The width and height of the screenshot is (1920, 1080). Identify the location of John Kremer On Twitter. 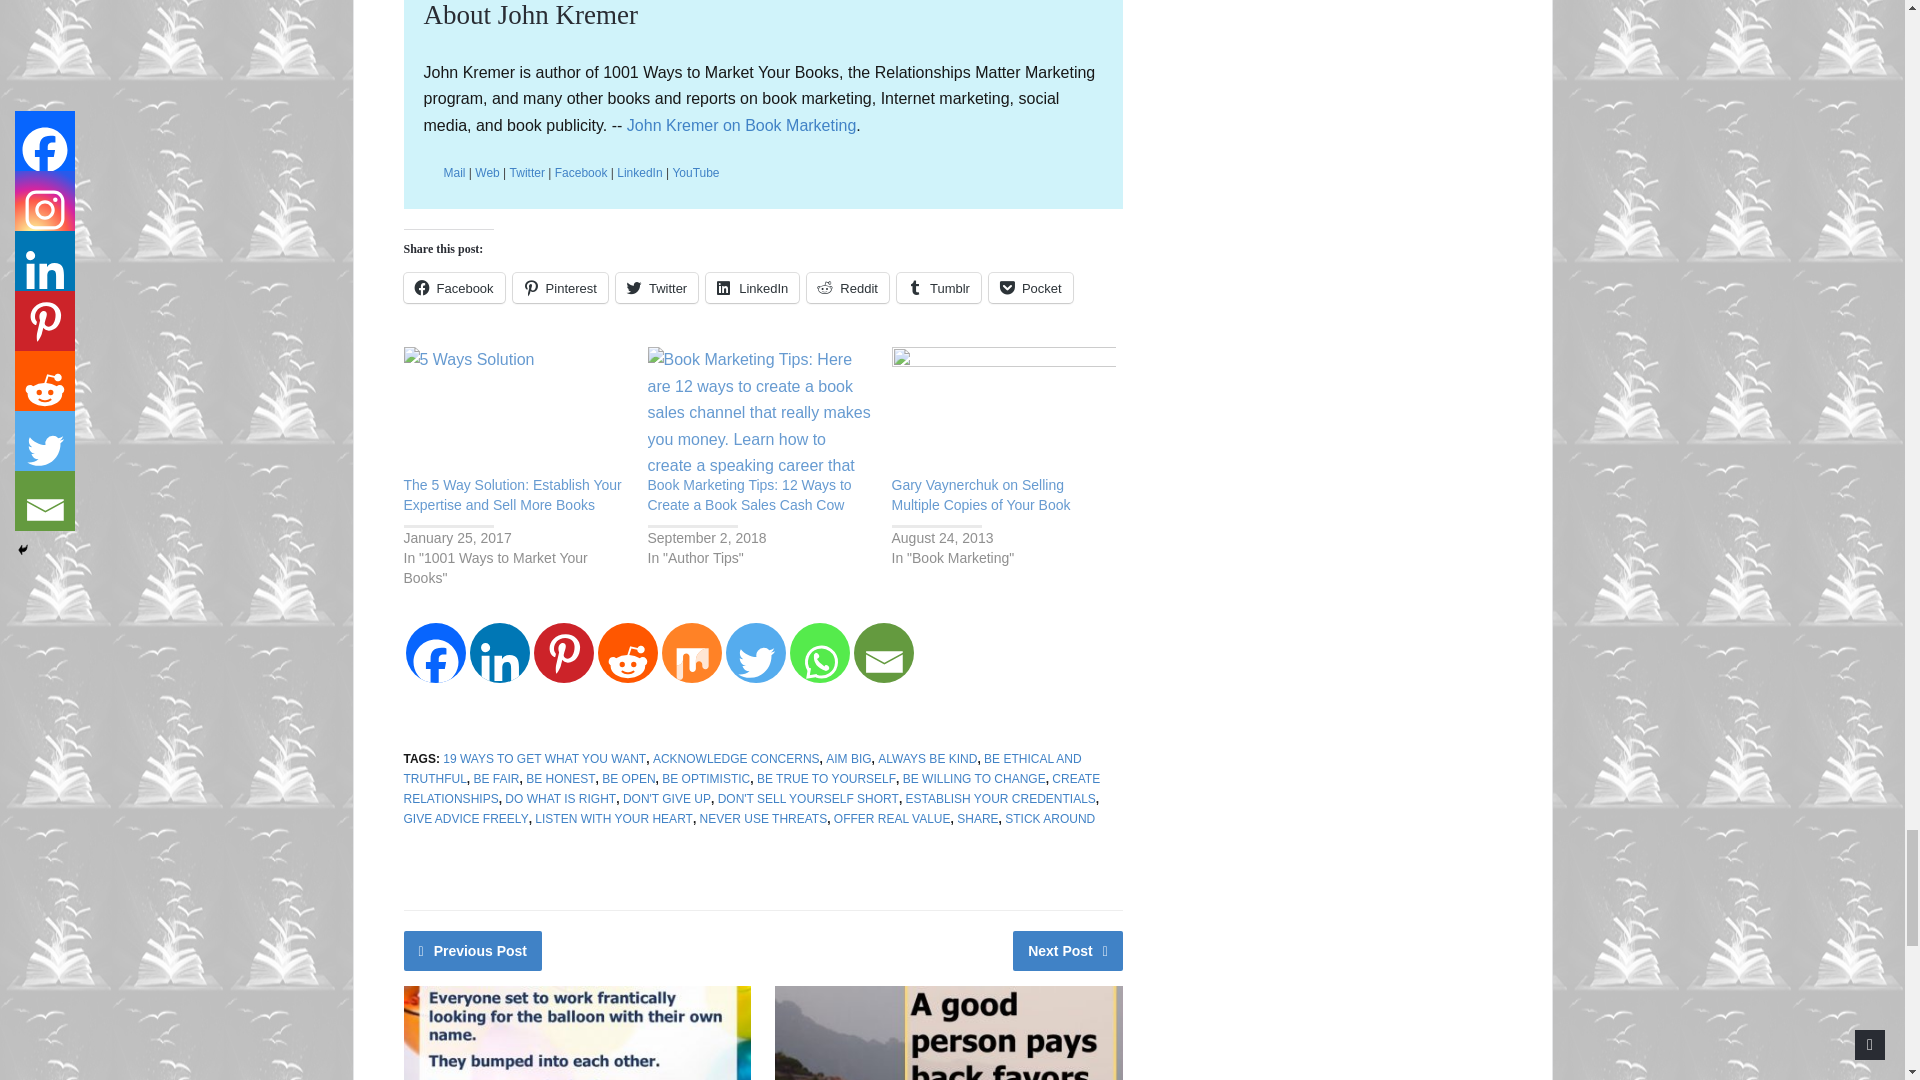
(528, 173).